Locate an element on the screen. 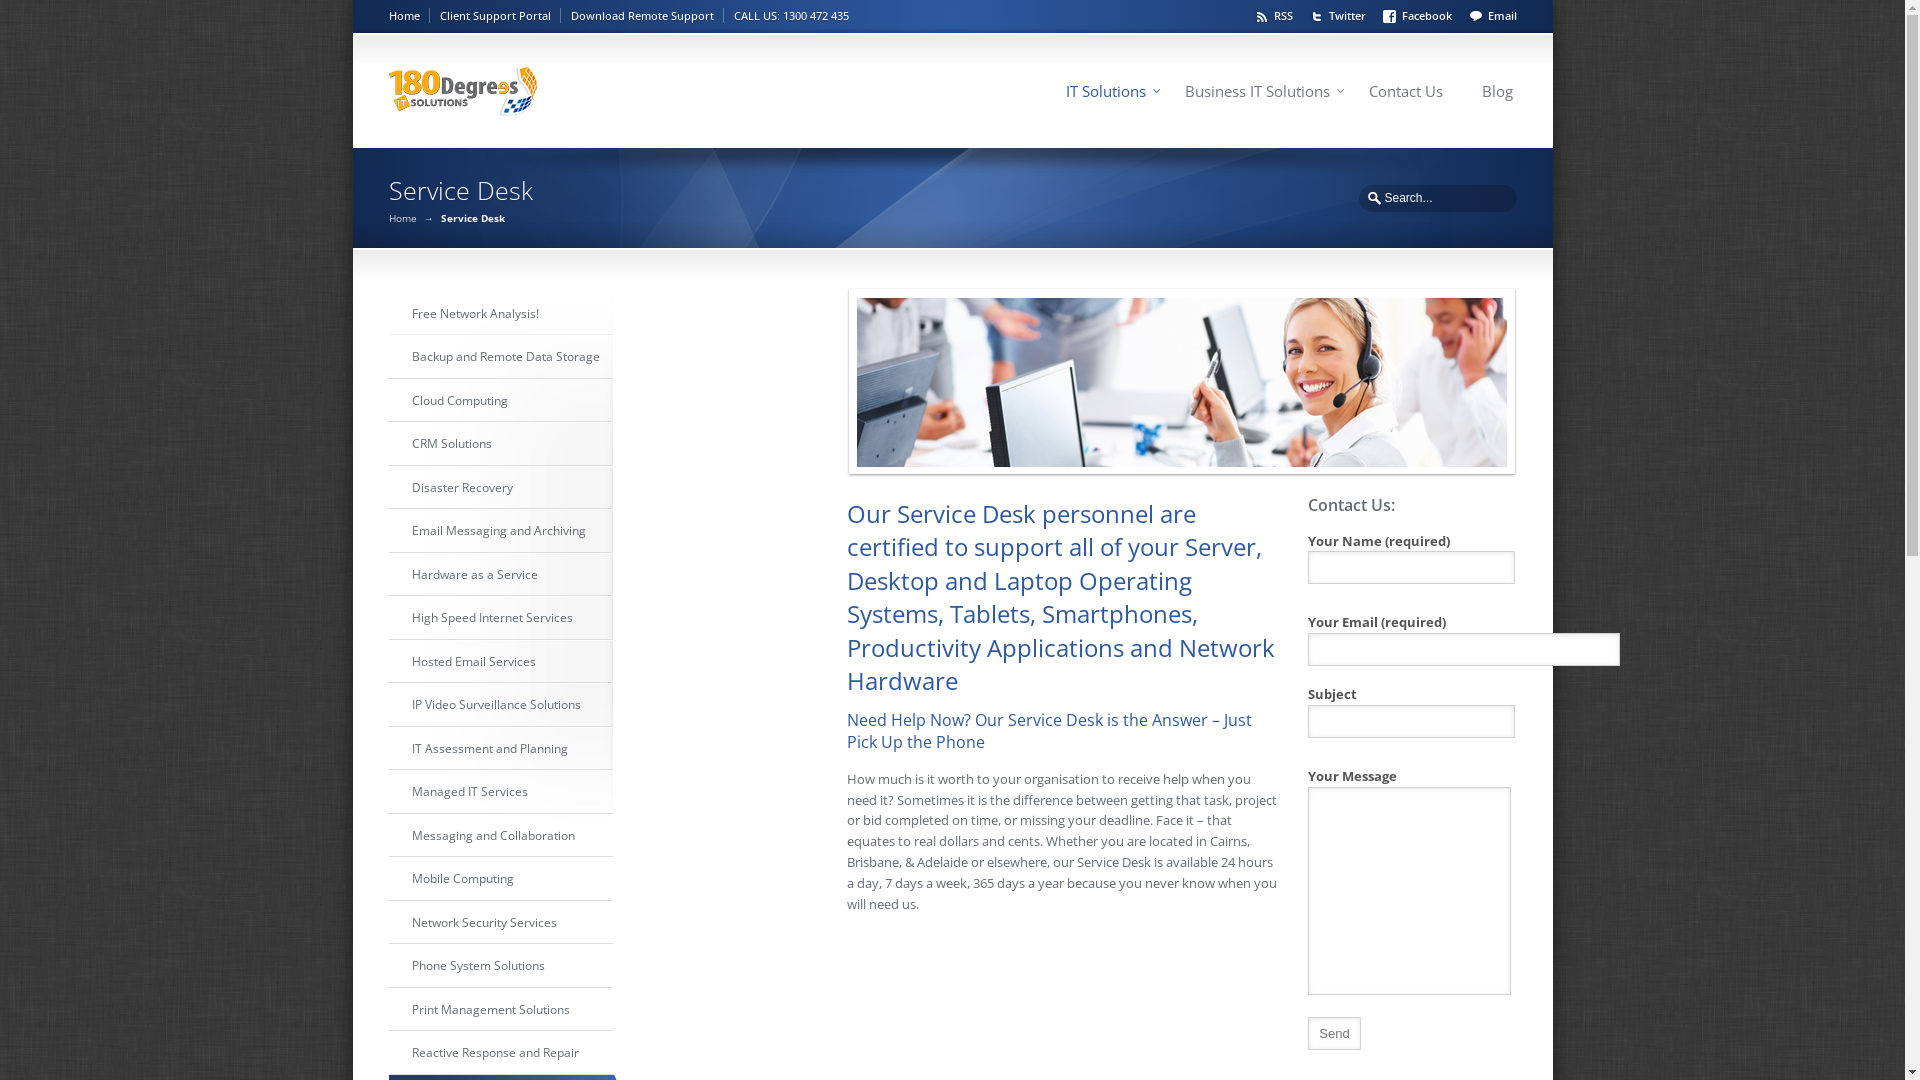 The width and height of the screenshot is (1920, 1080). Messaging and Collaboration is located at coordinates (500, 835).